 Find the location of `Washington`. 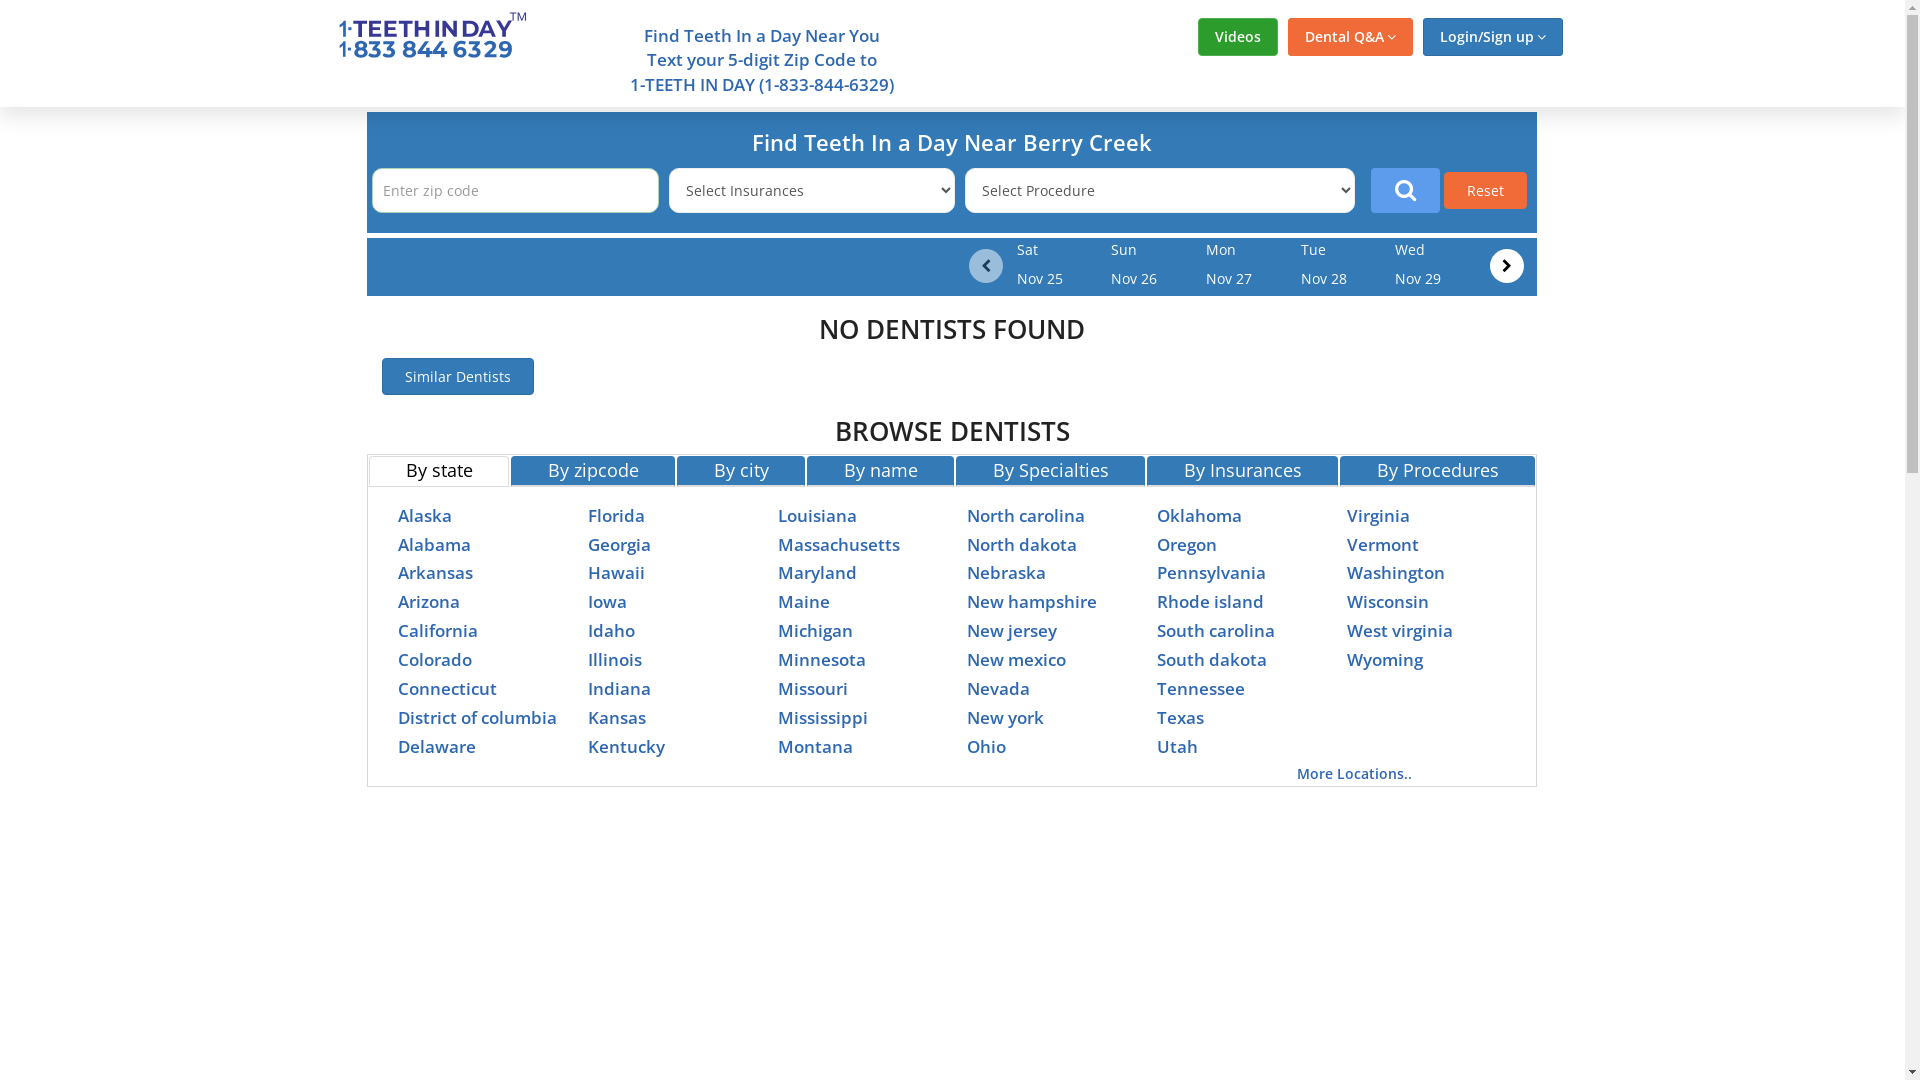

Washington is located at coordinates (1396, 572).